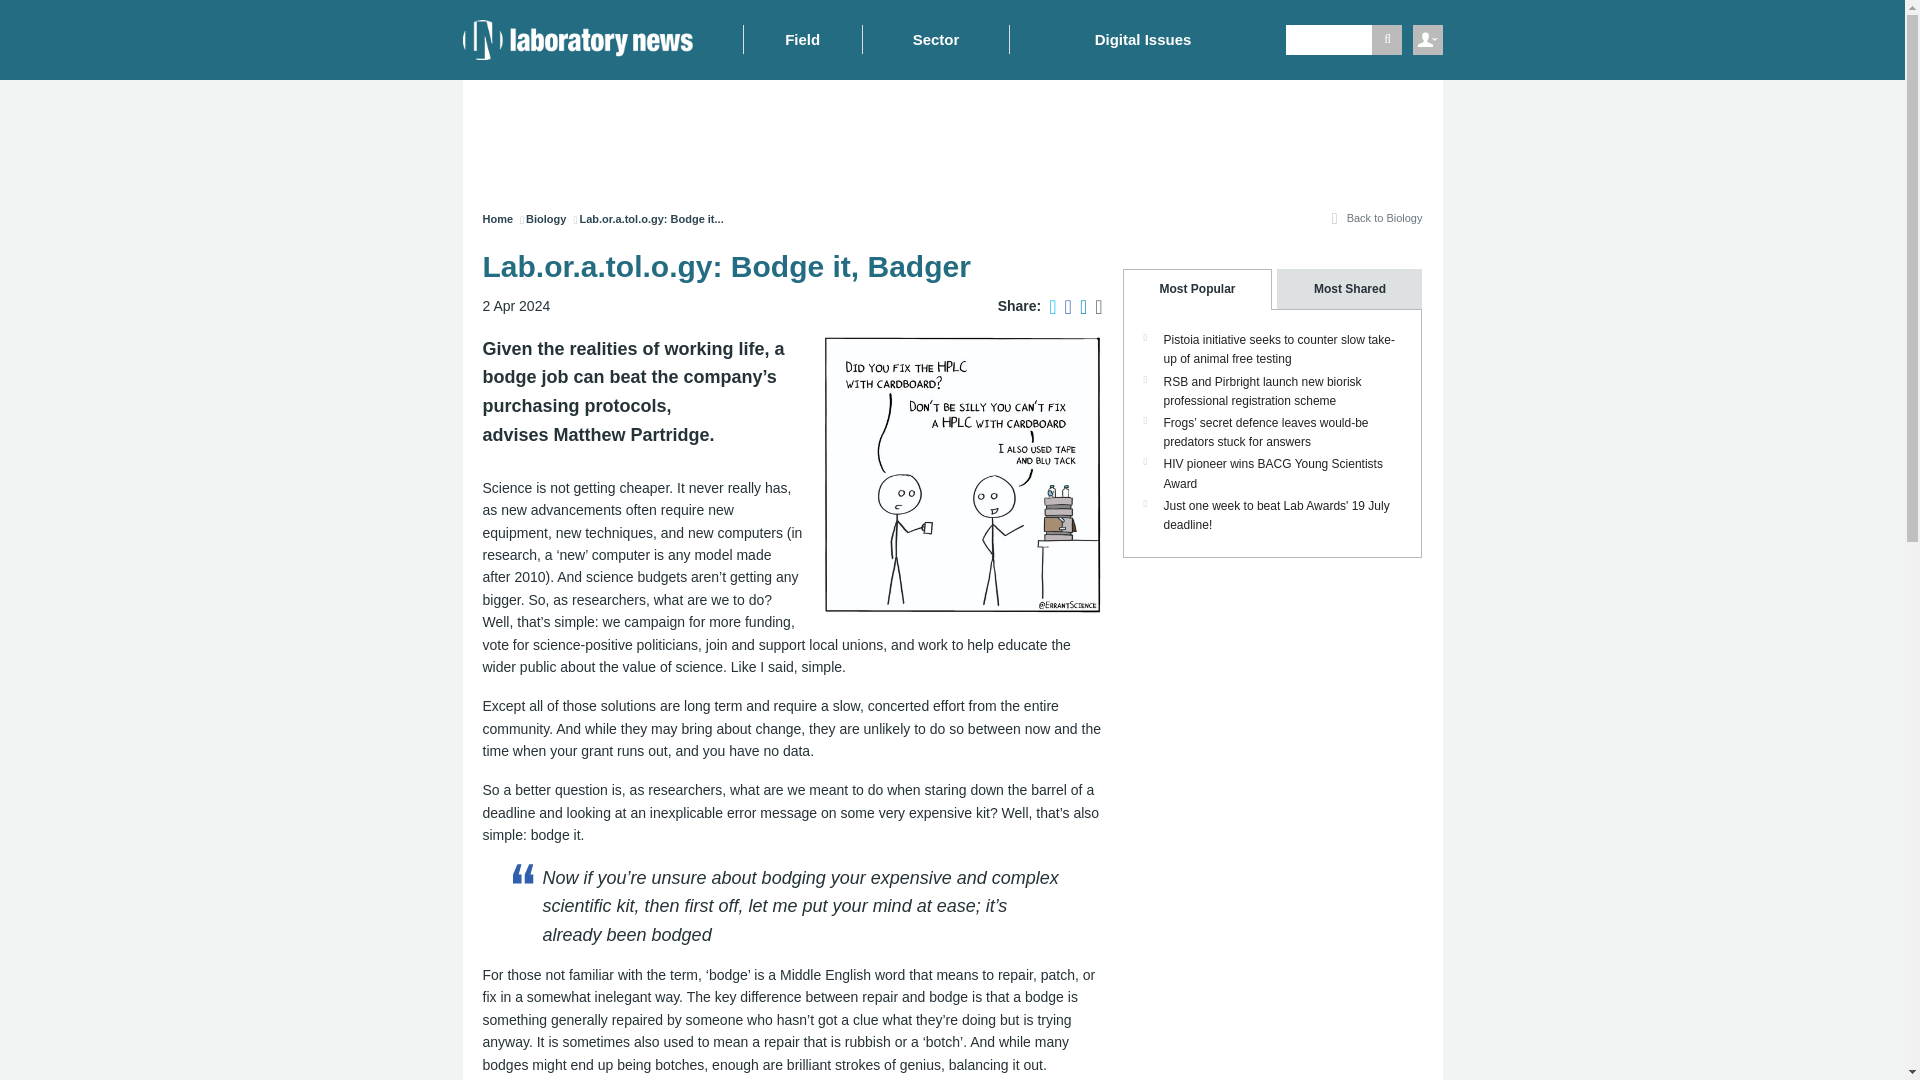  What do you see at coordinates (936, 39) in the screenshot?
I see `Sector` at bounding box center [936, 39].